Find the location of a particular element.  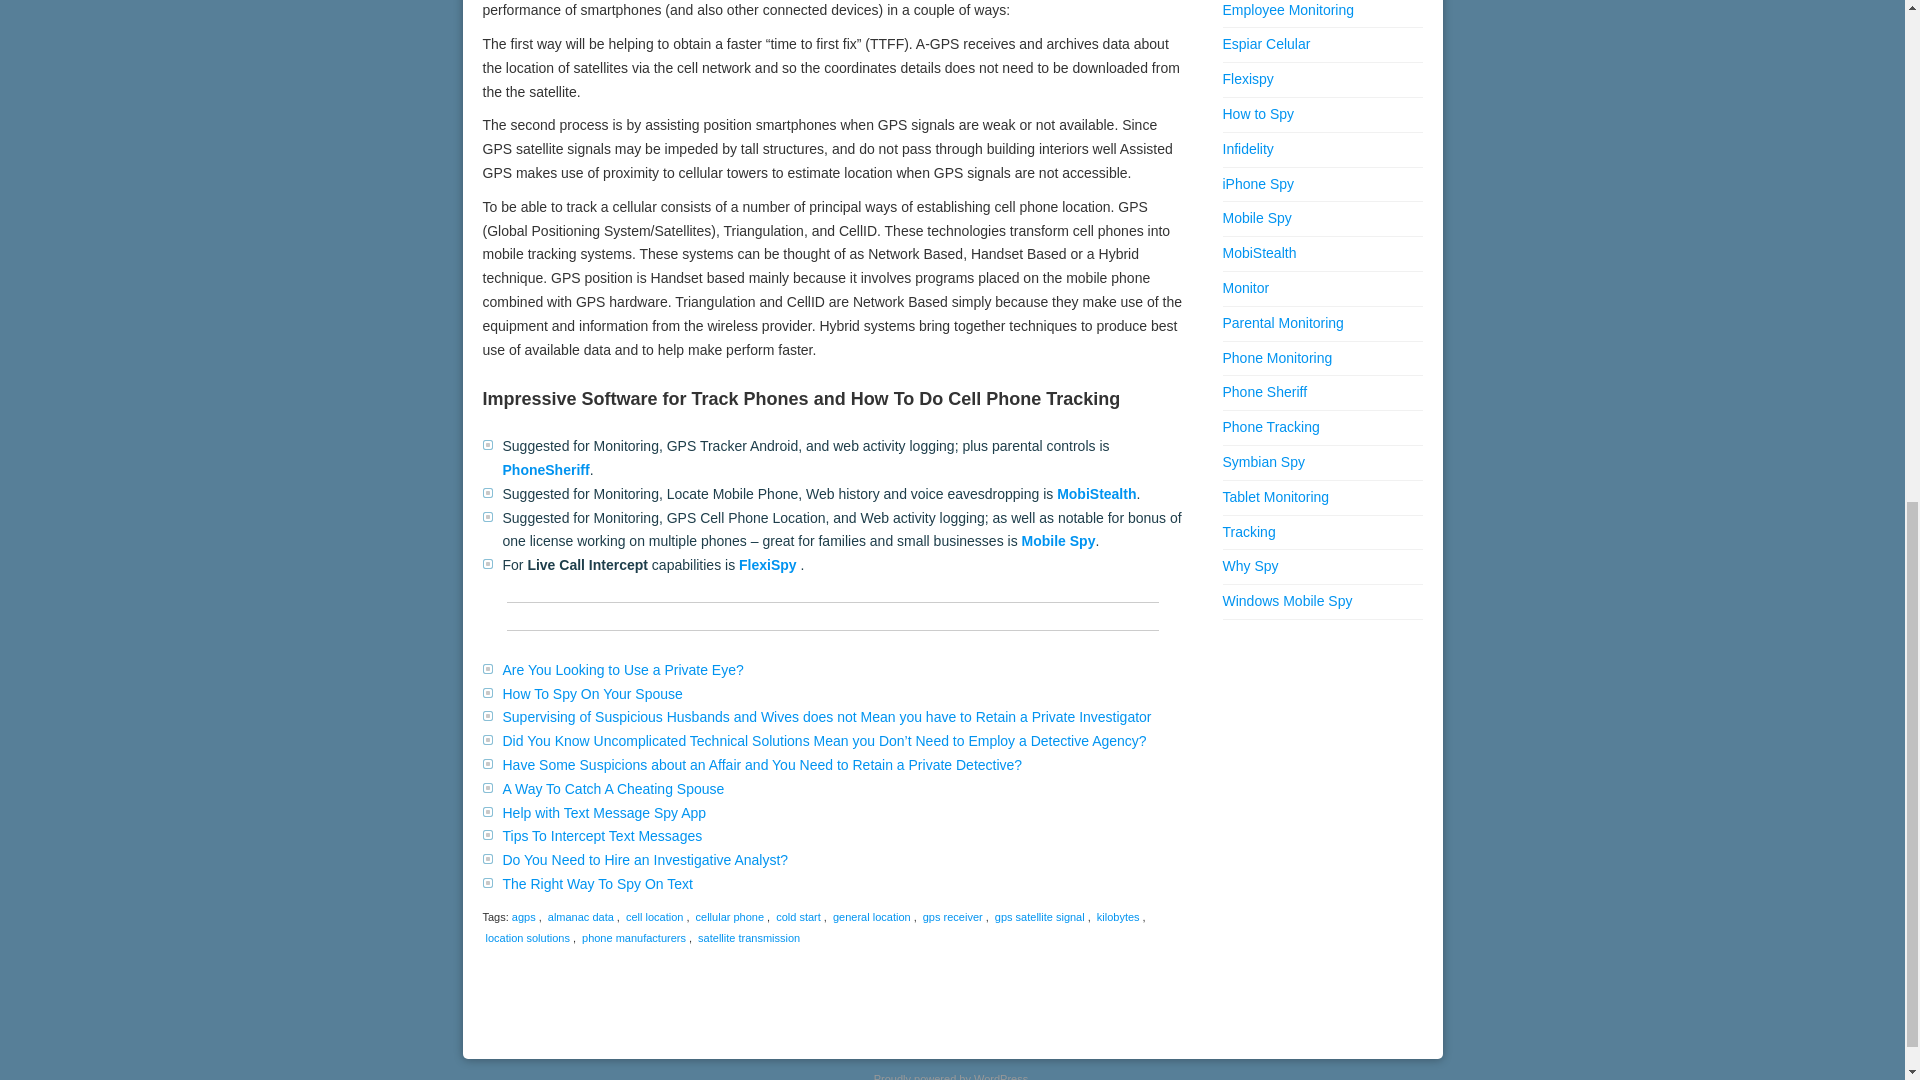

Tips To Intercept Text Messages is located at coordinates (602, 836).